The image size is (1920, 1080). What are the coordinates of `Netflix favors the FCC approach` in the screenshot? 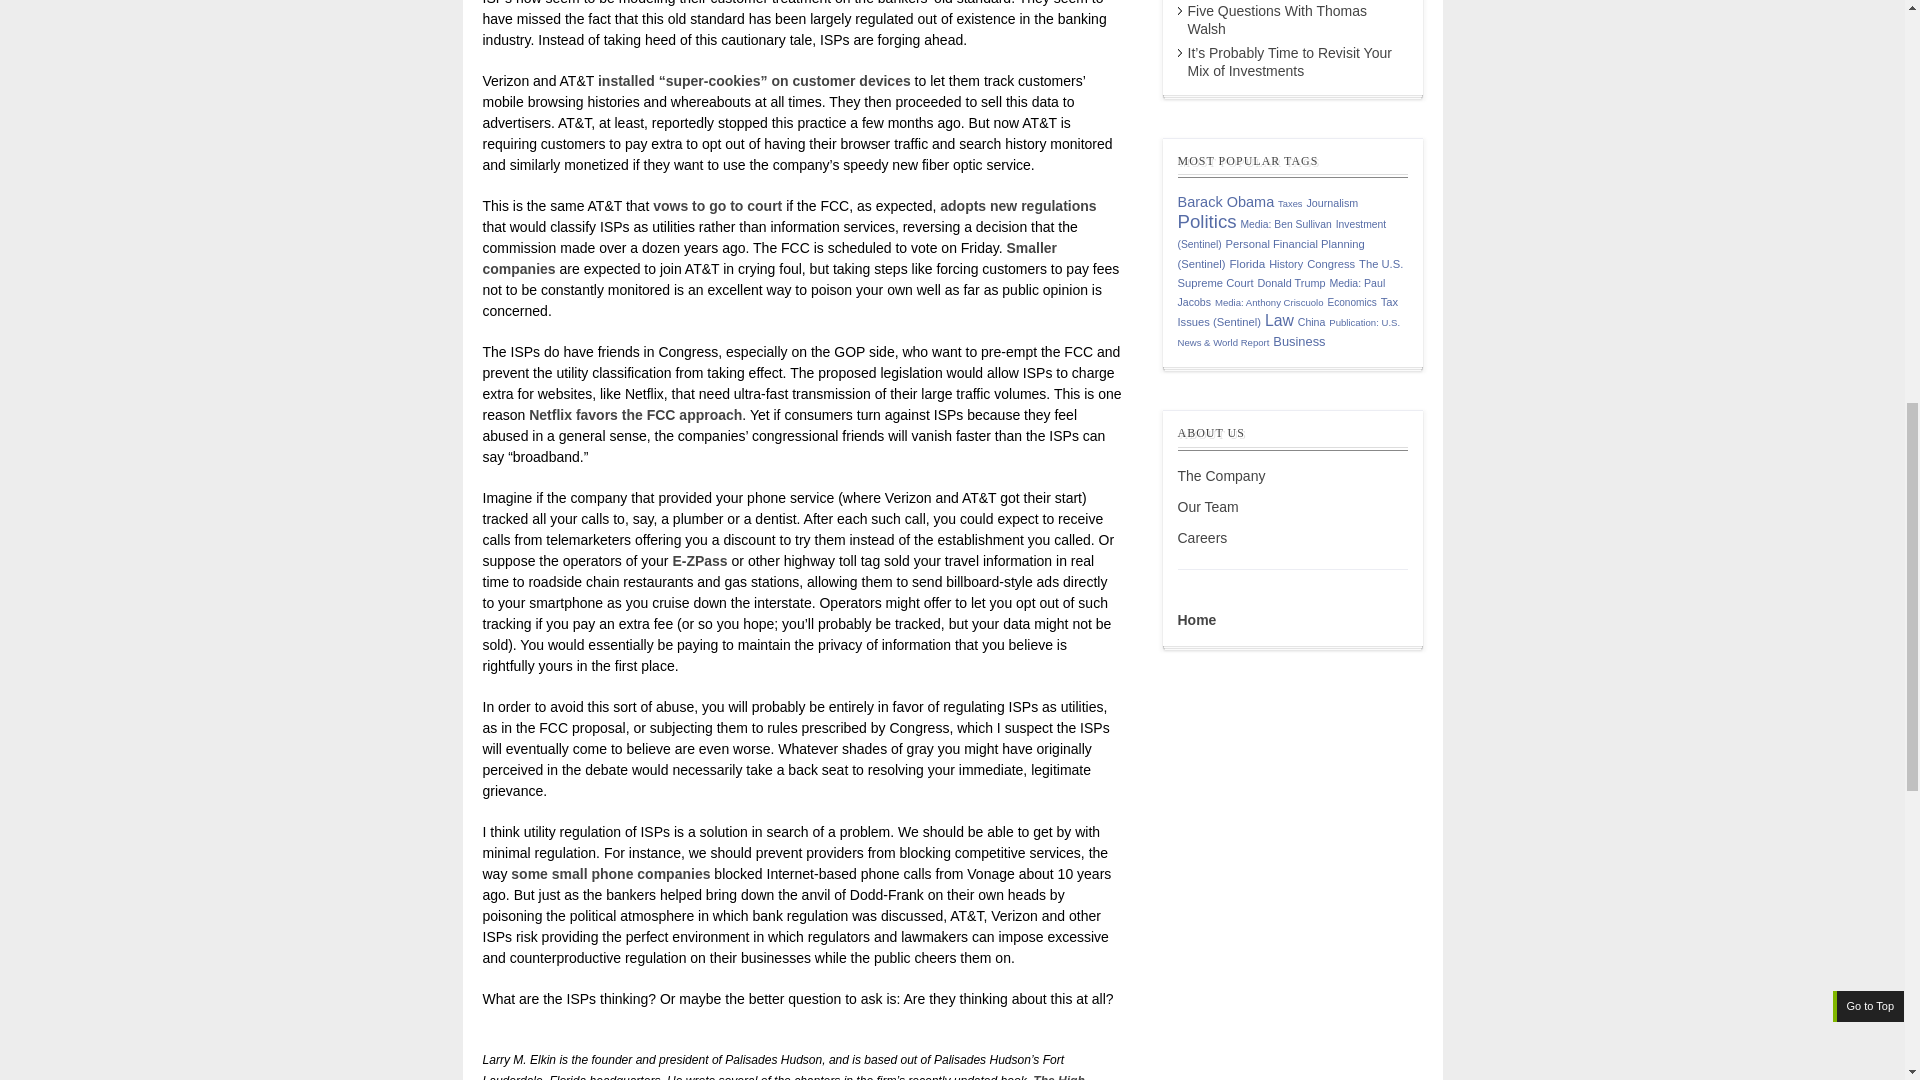 It's located at (635, 415).